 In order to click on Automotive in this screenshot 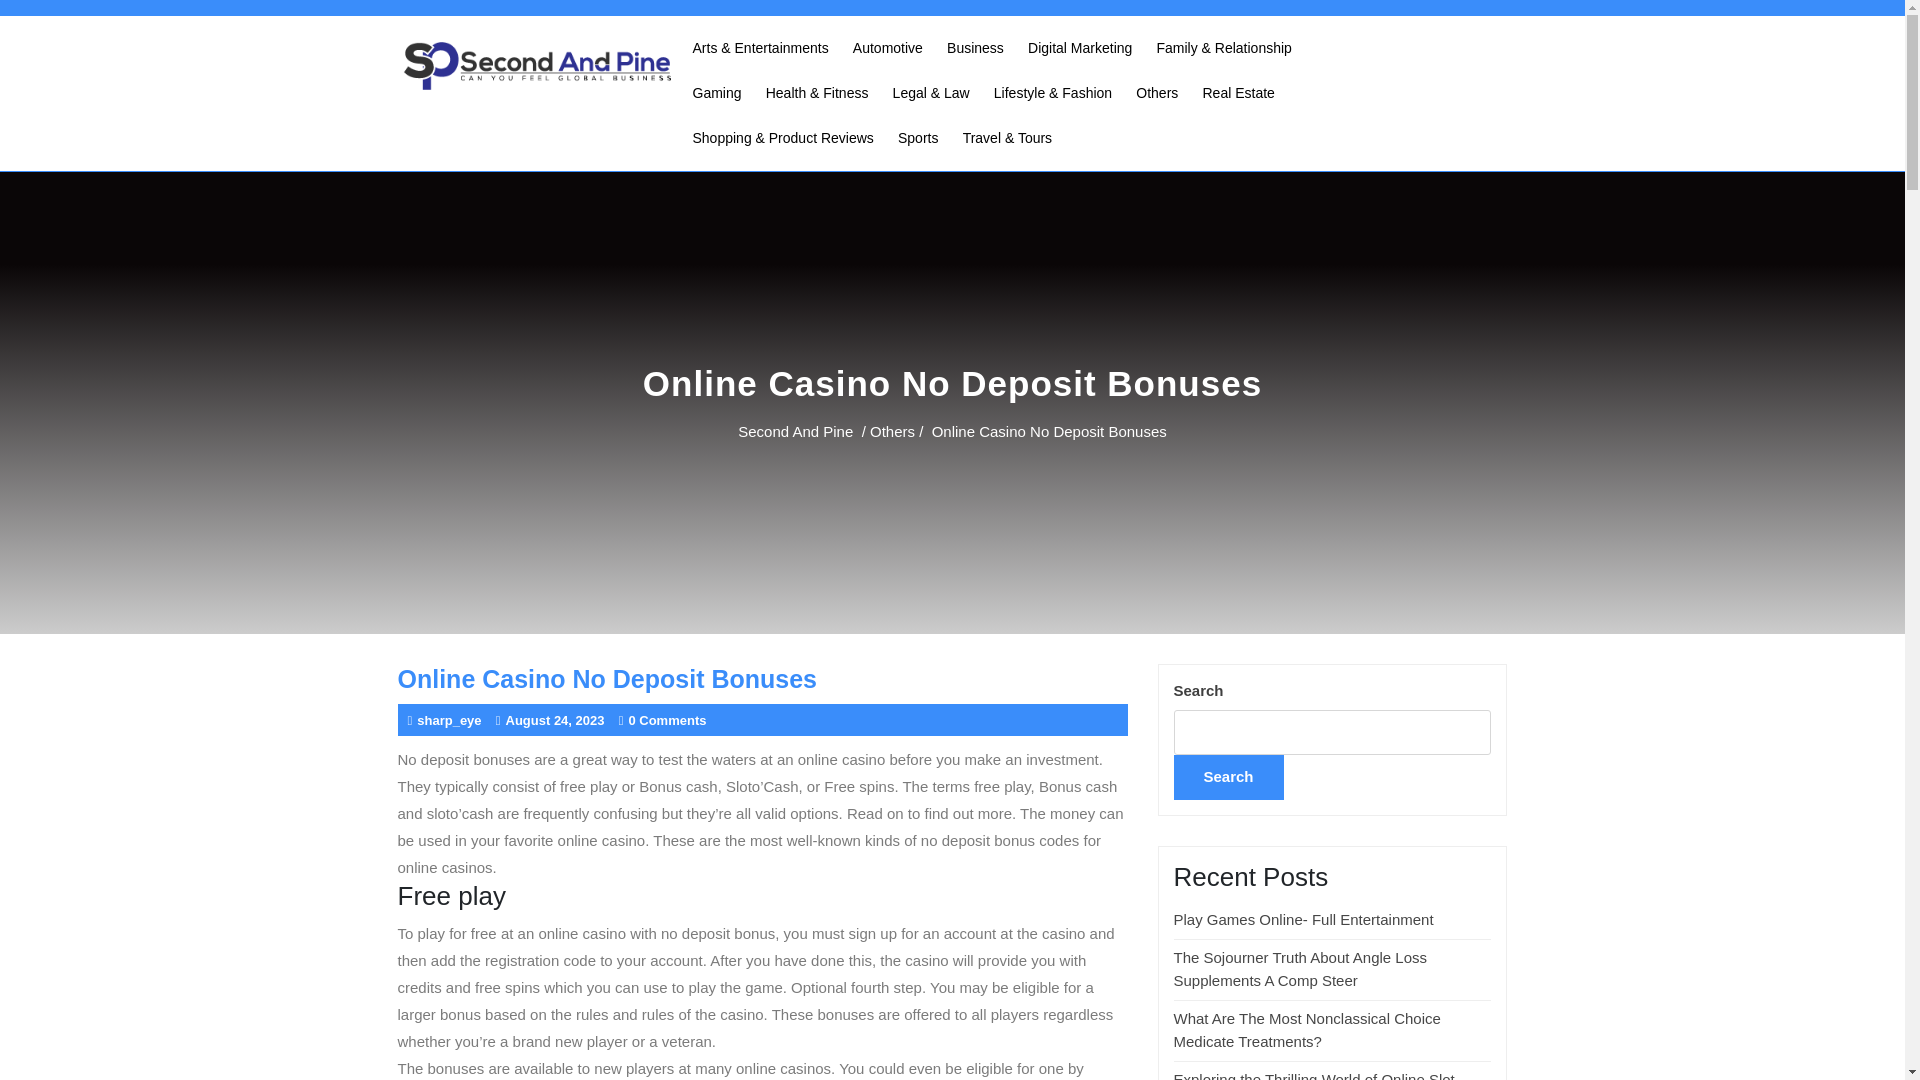, I will do `click(888, 48)`.